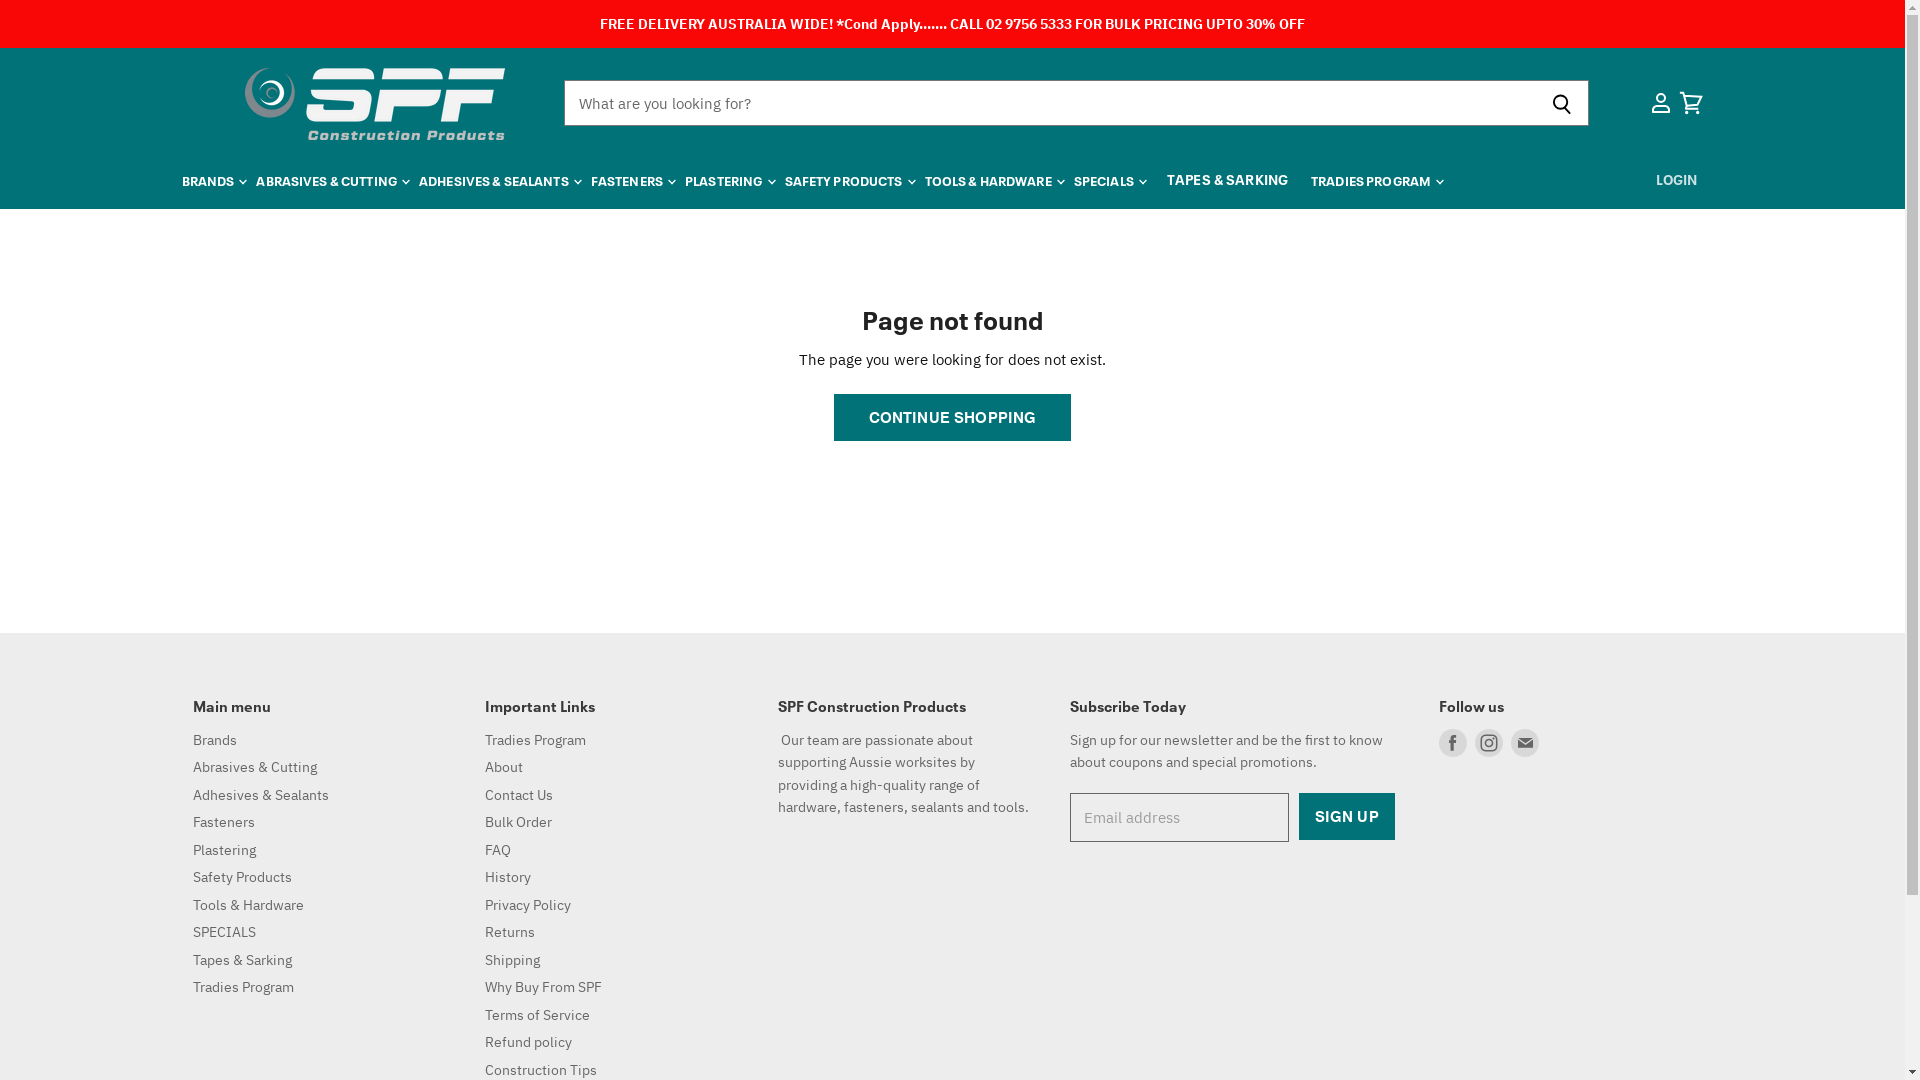 This screenshot has height=1080, width=1920. I want to click on Find us on Facebook, so click(1453, 743).